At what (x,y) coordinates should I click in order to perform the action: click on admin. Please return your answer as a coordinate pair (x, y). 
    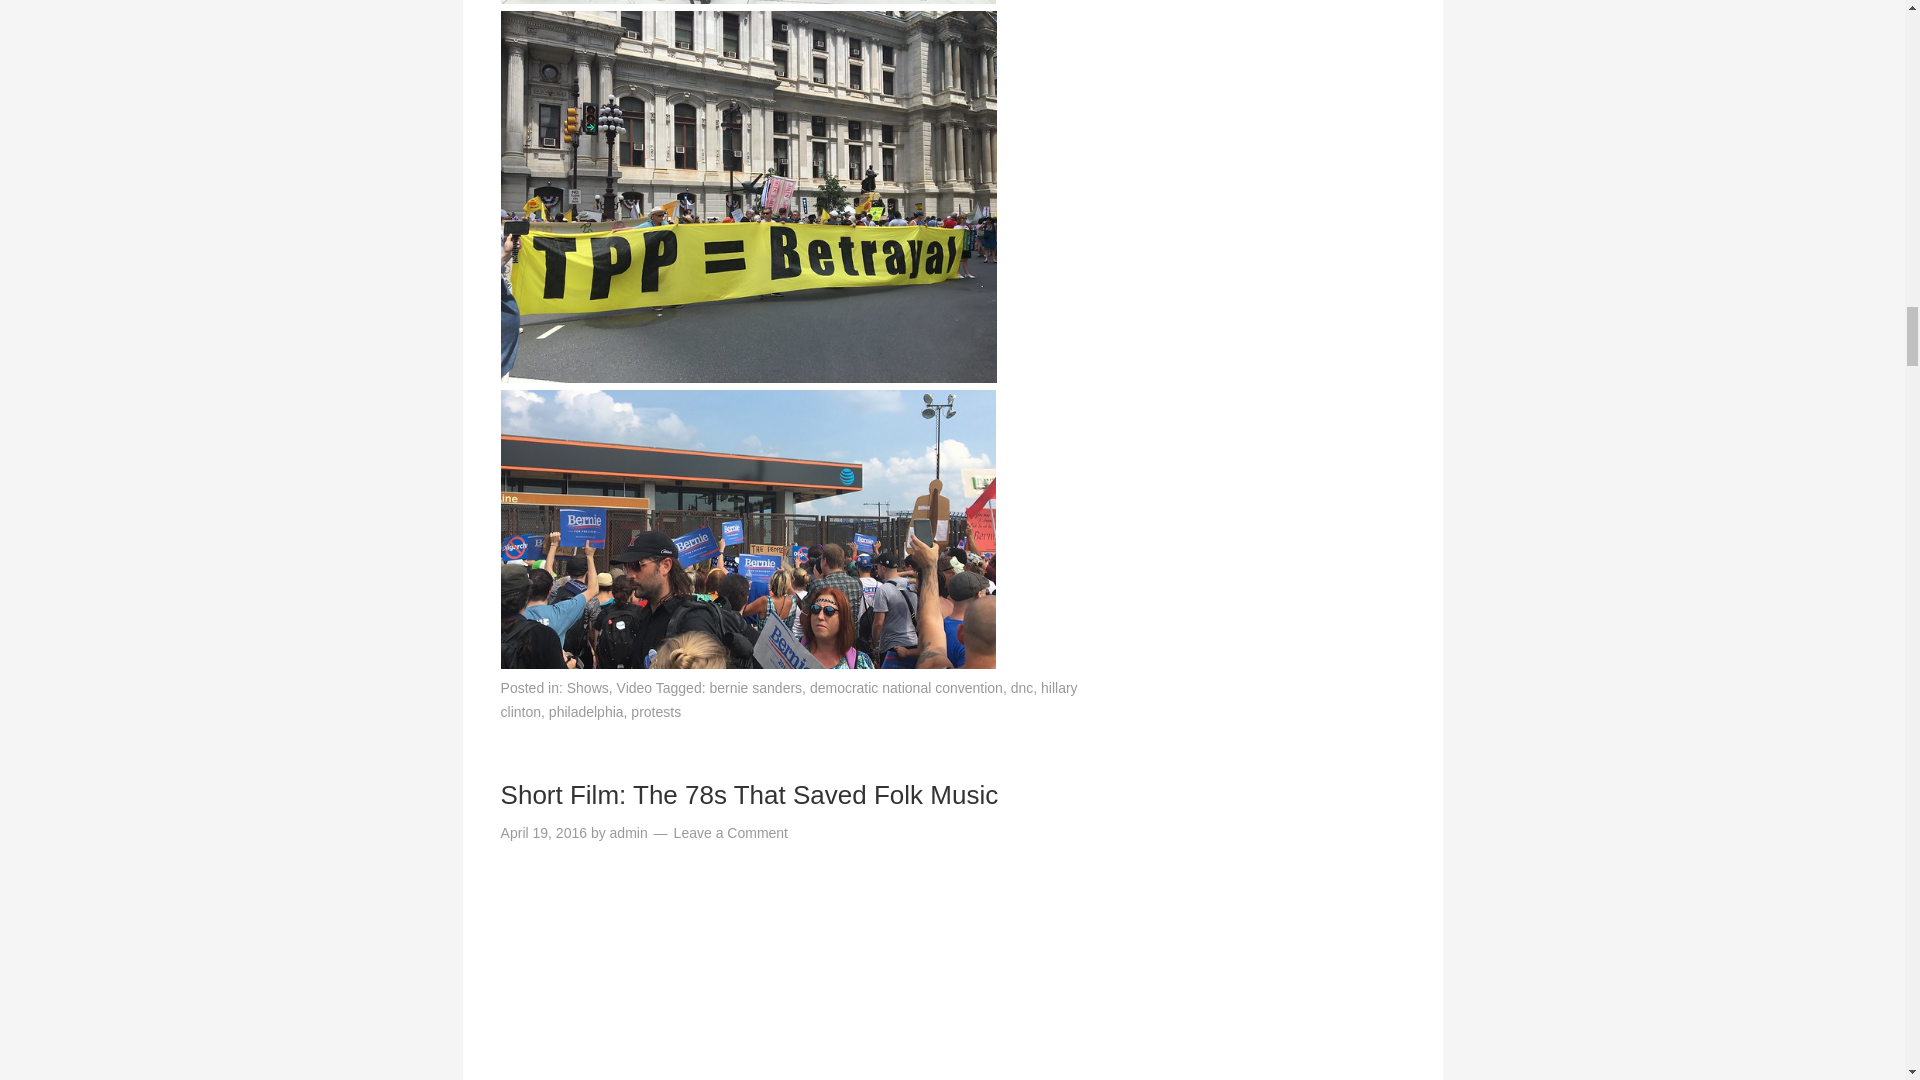
    Looking at the image, I should click on (629, 833).